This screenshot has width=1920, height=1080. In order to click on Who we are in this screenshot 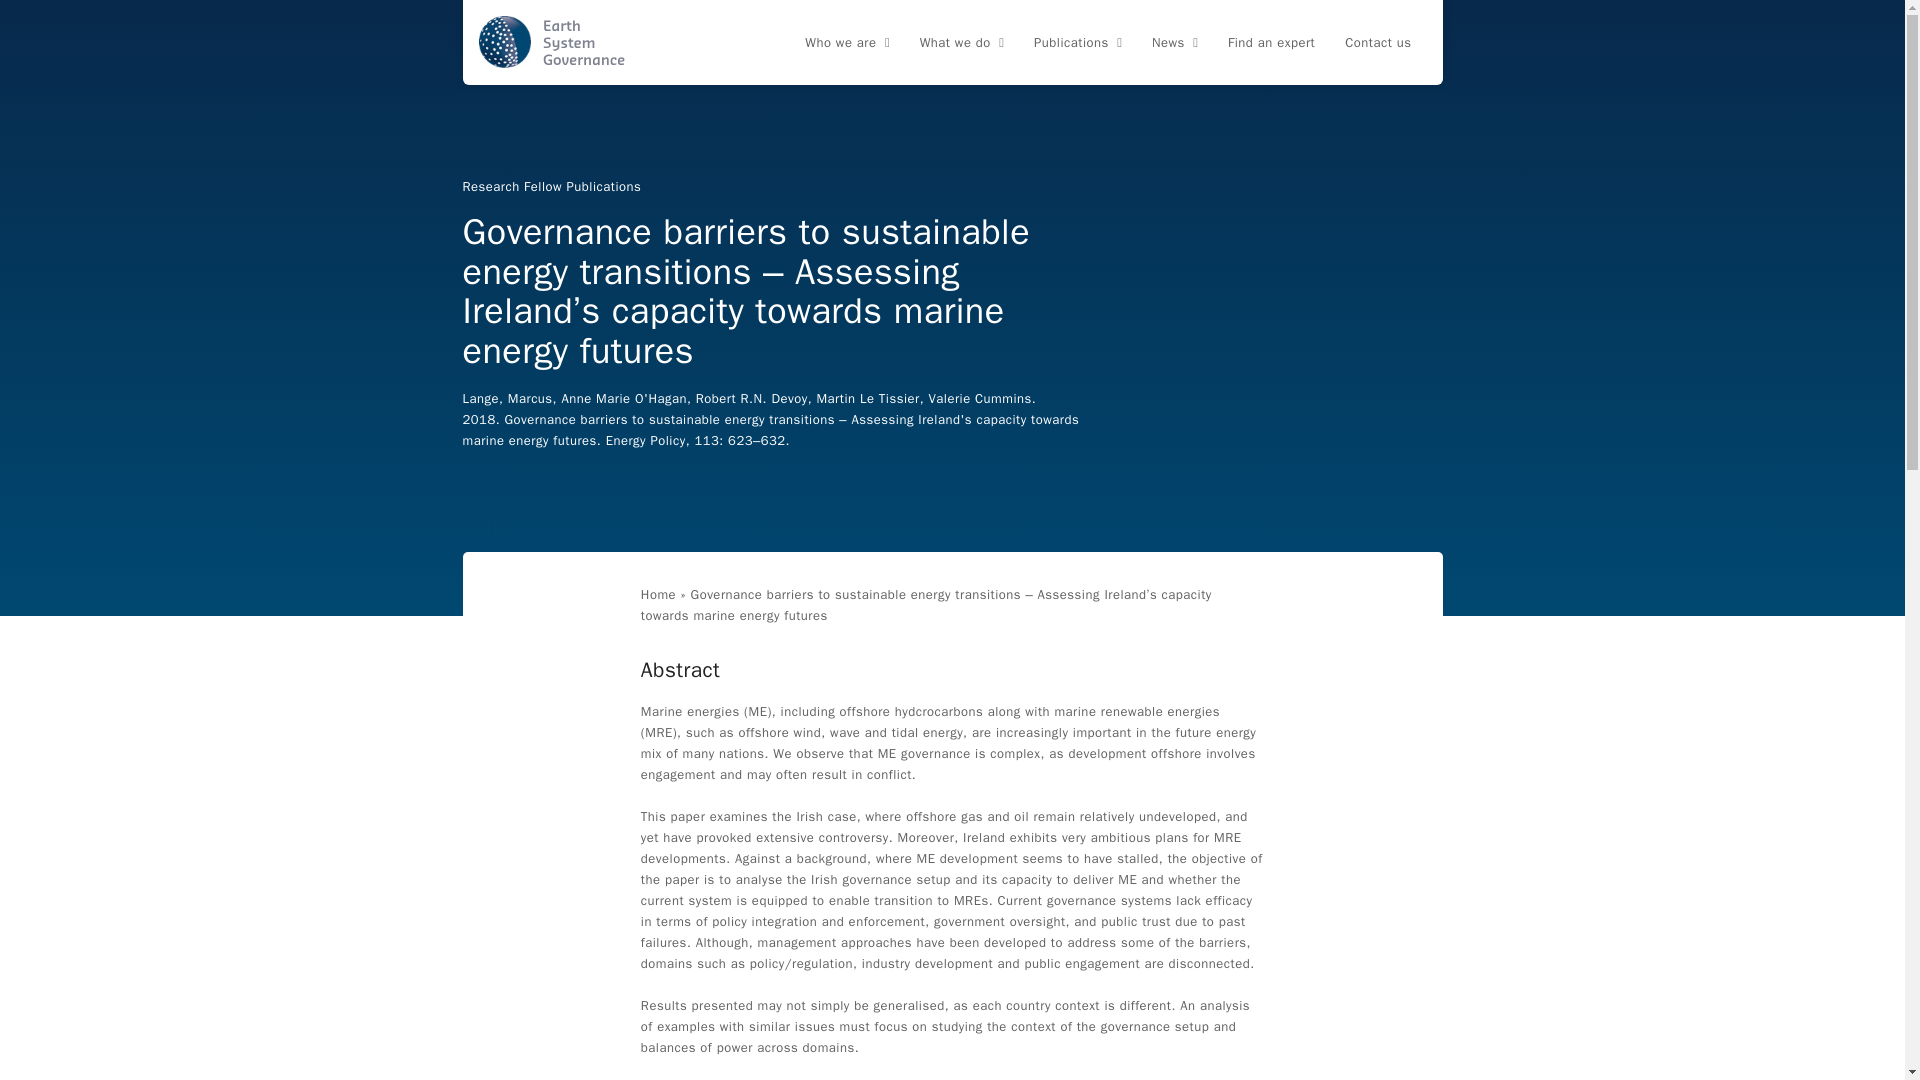, I will do `click(846, 43)`.